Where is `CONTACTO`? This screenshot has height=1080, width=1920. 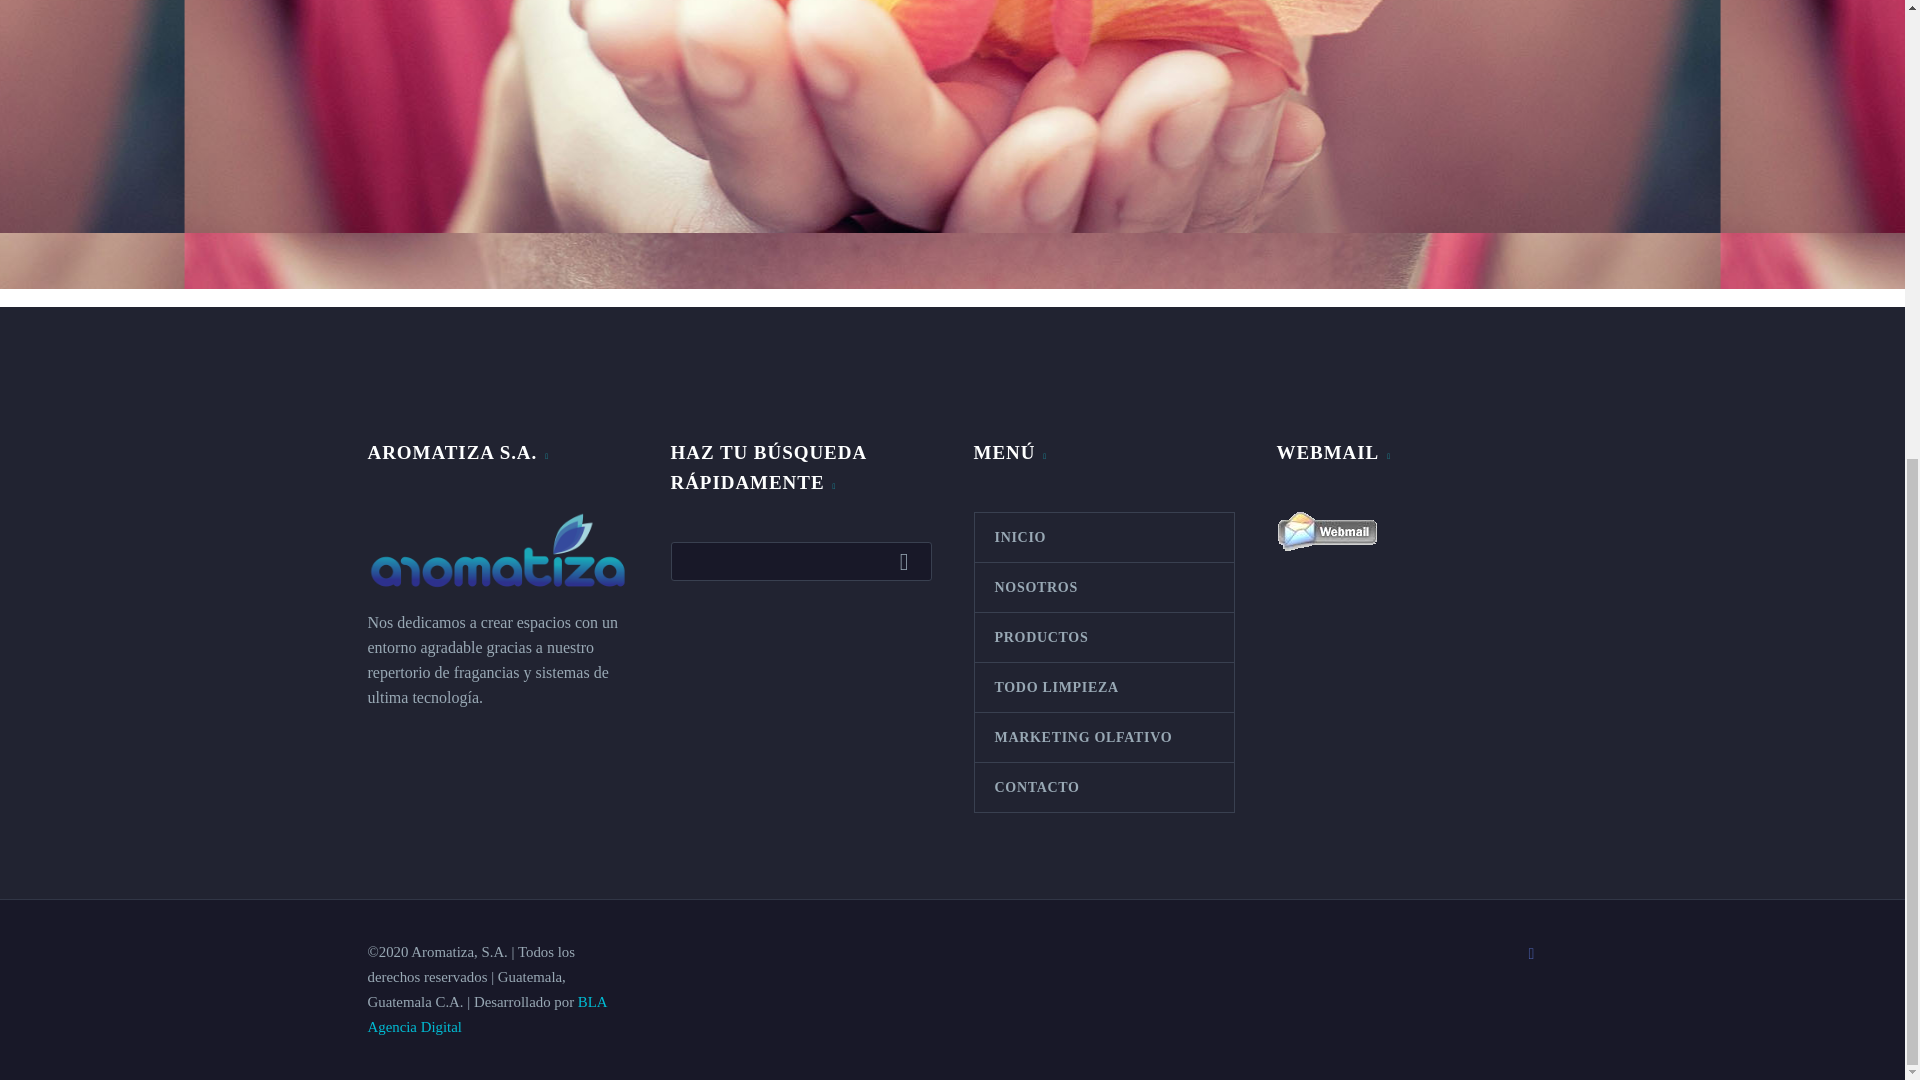 CONTACTO is located at coordinates (1102, 787).